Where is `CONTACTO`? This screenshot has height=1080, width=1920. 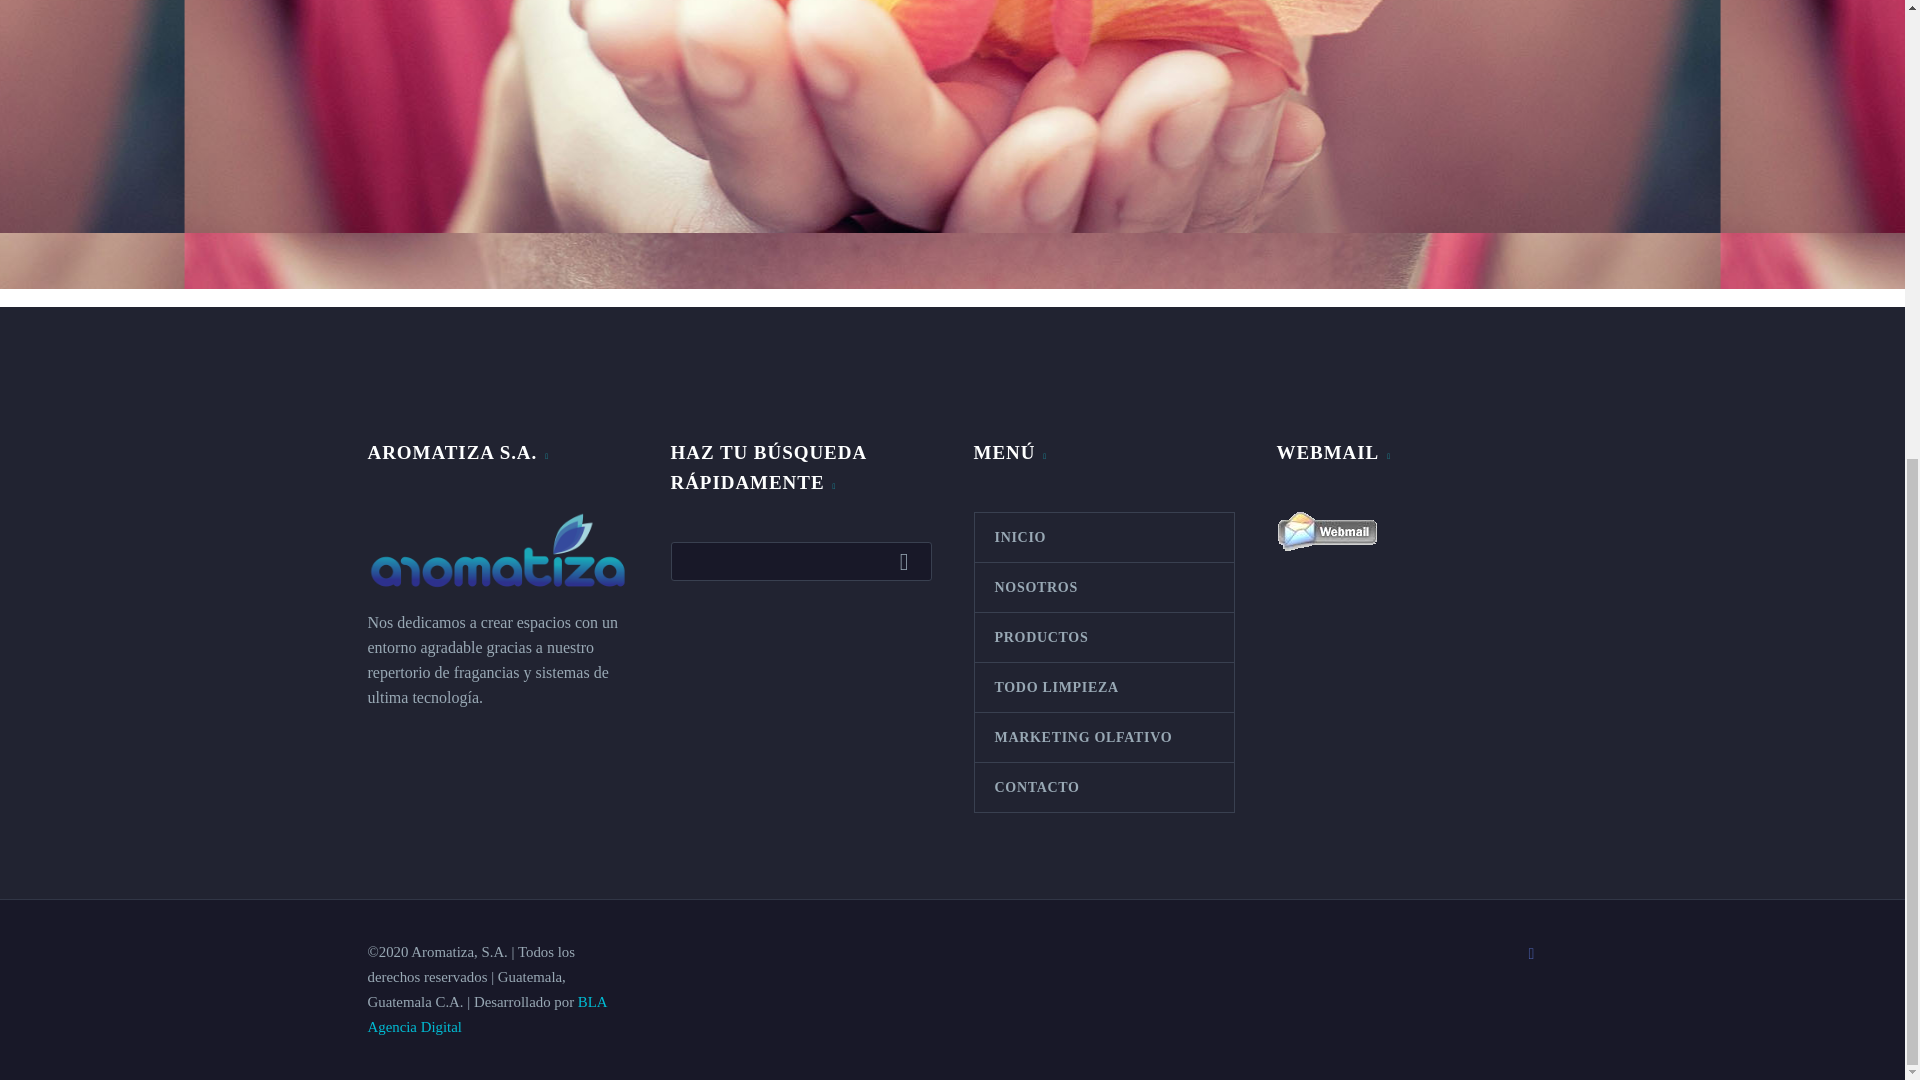 CONTACTO is located at coordinates (1102, 787).